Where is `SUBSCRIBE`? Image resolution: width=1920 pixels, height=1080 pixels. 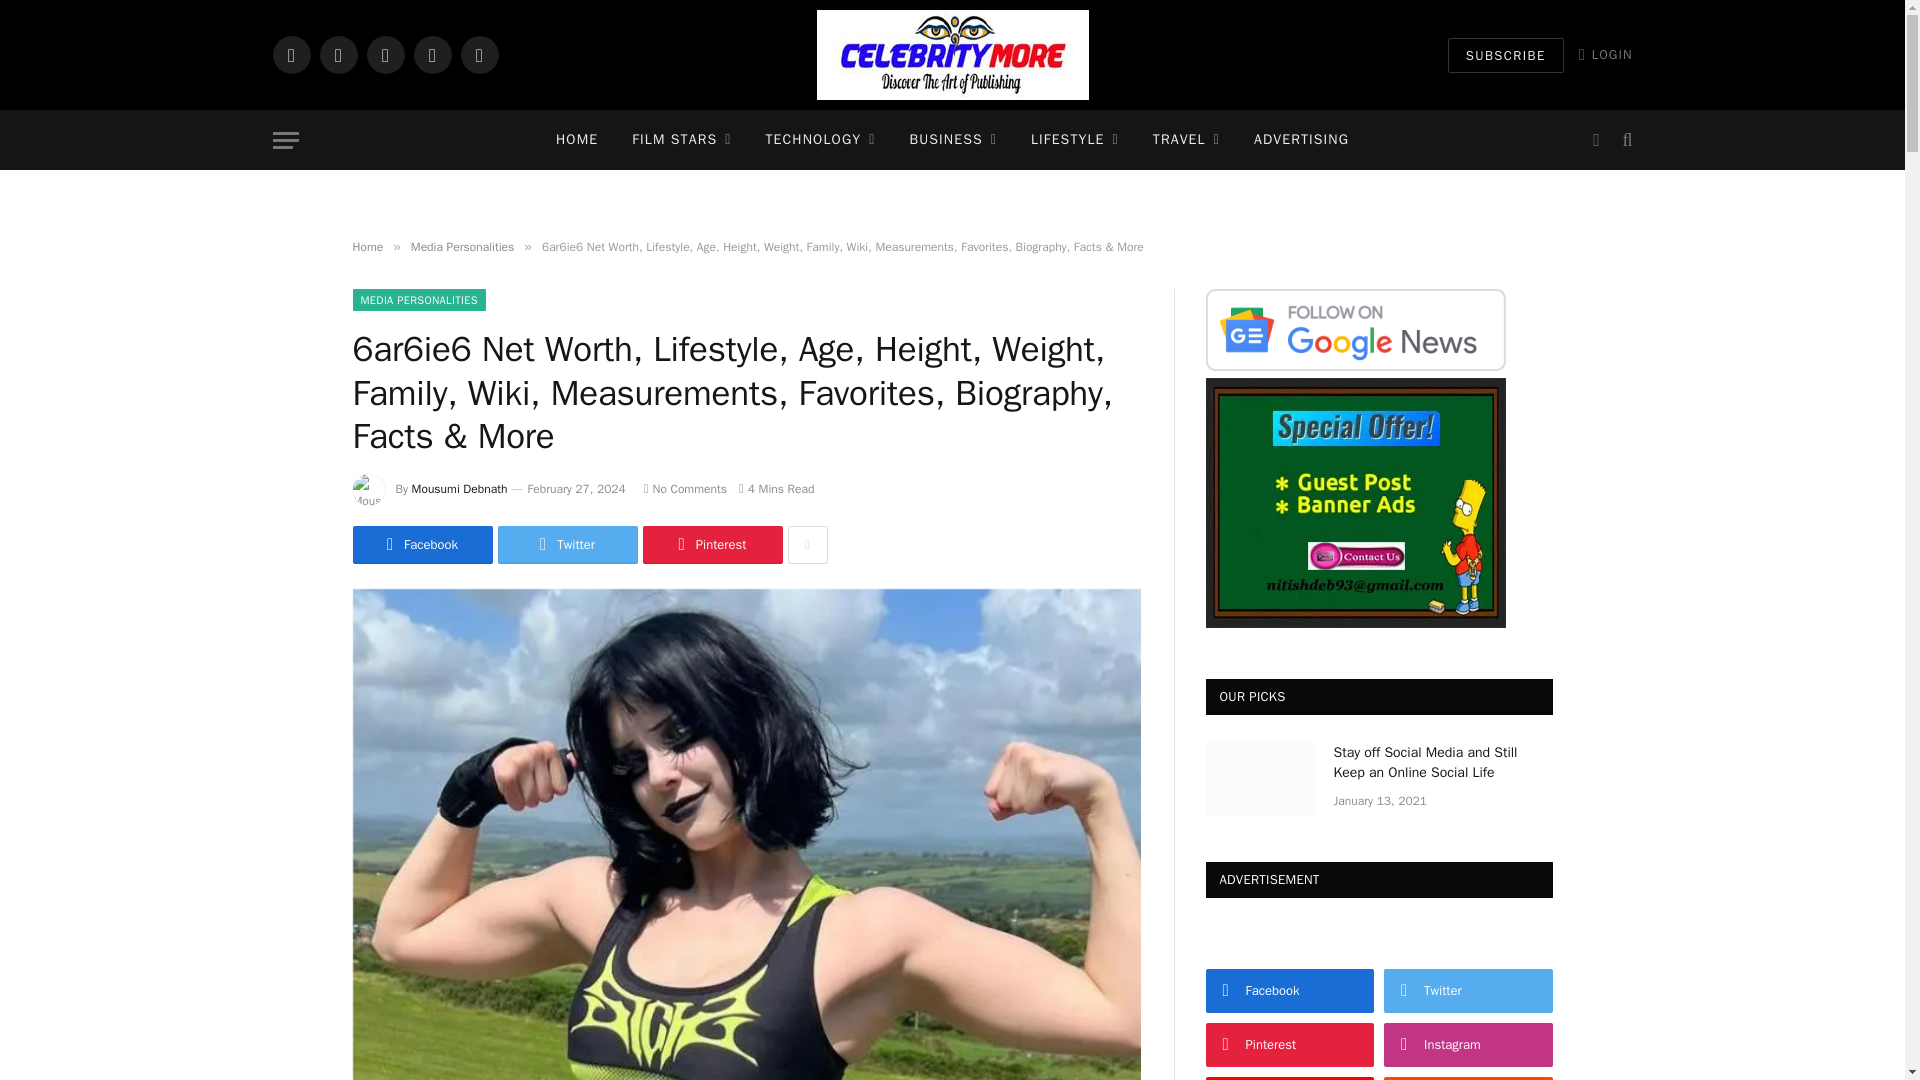
SUBSCRIBE is located at coordinates (1506, 55).